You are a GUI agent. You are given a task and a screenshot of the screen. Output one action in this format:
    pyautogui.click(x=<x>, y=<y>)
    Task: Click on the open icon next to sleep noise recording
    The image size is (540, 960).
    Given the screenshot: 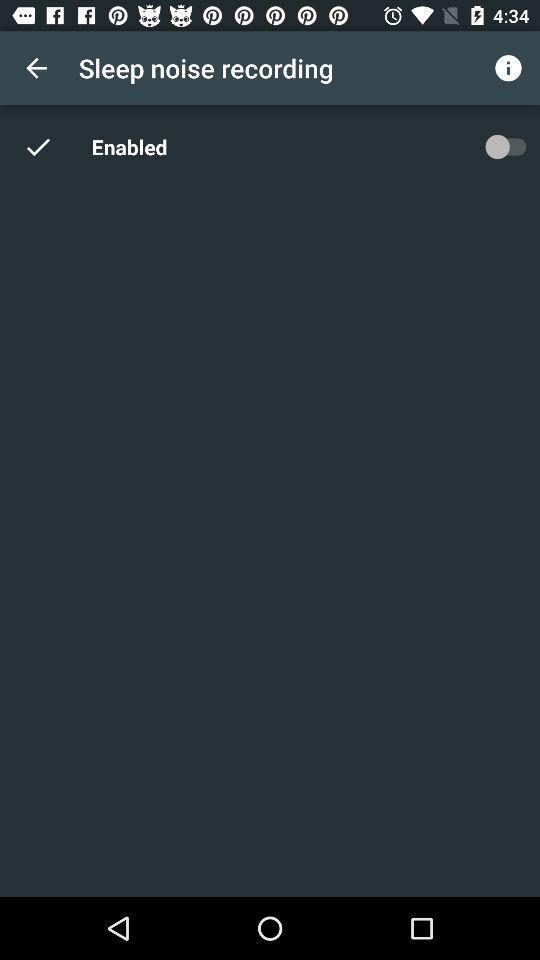 What is the action you would take?
    pyautogui.click(x=508, y=68)
    